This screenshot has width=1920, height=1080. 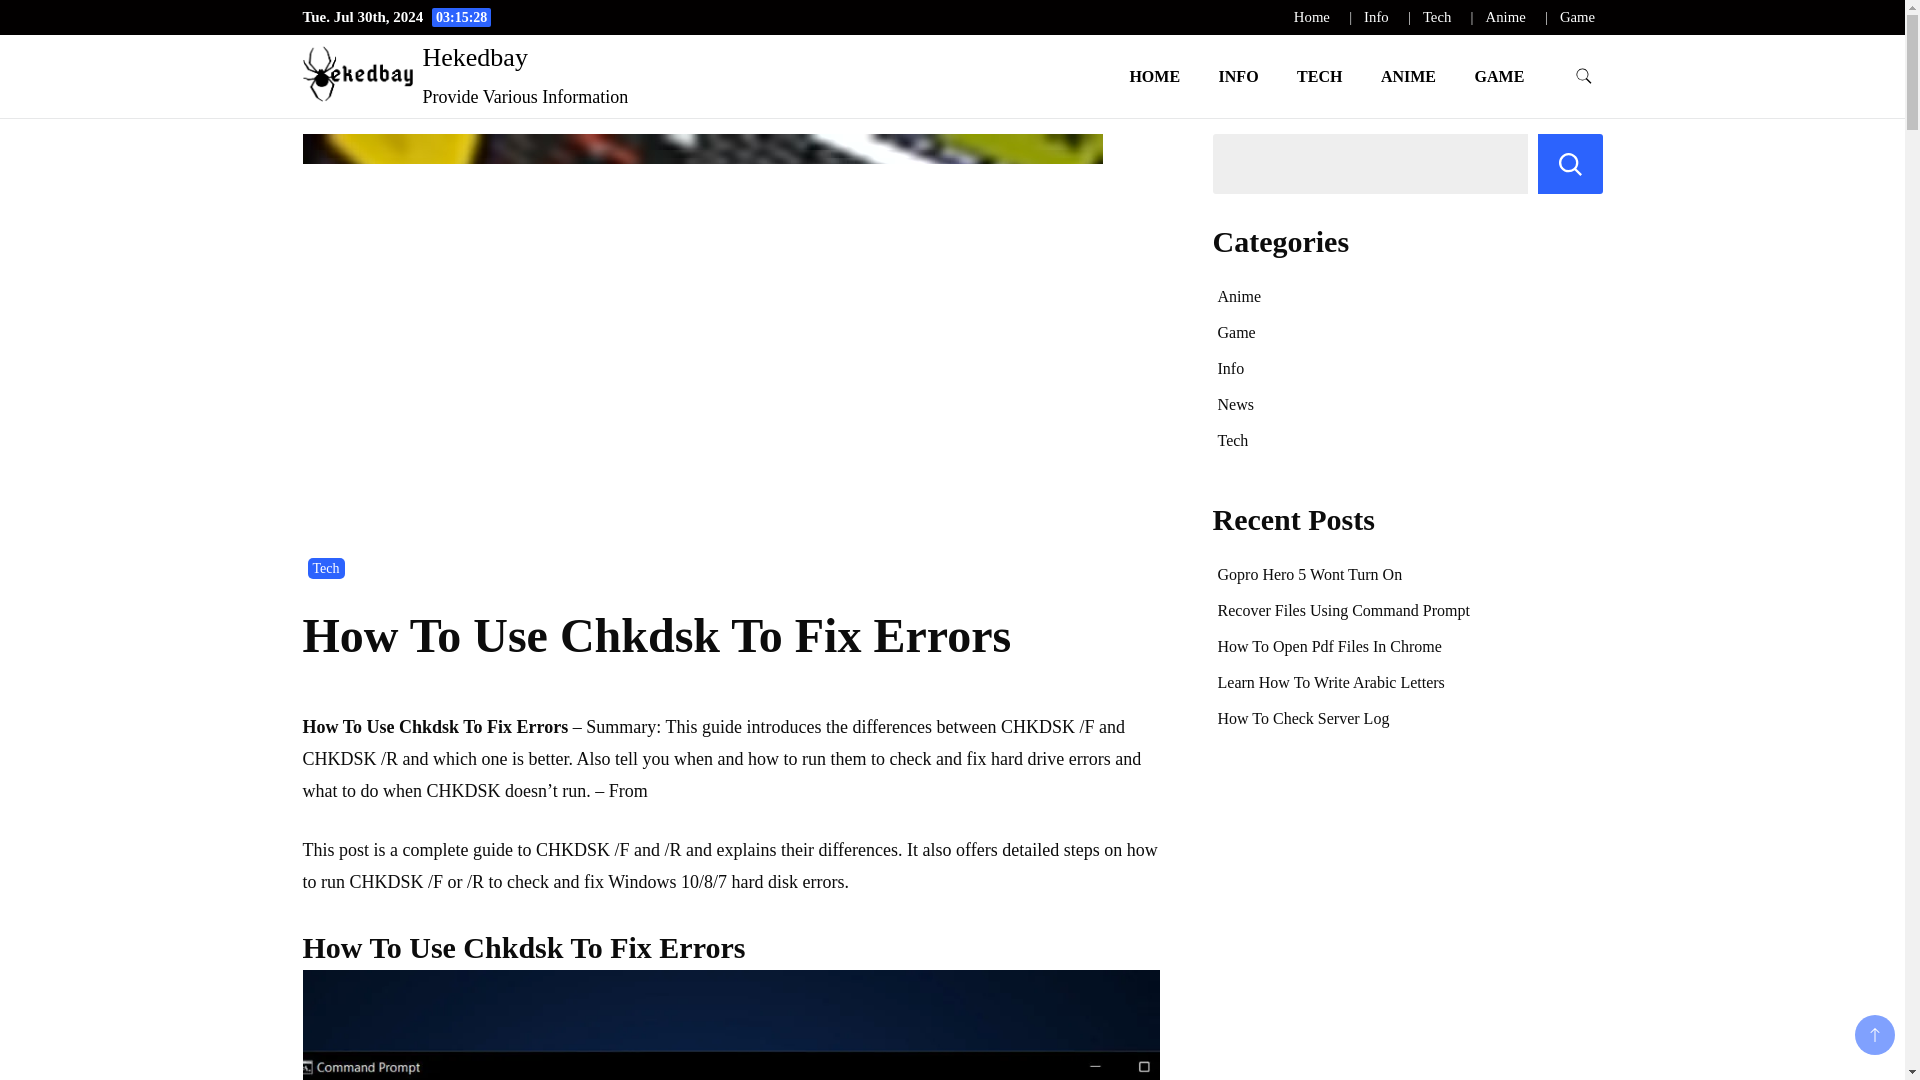 I want to click on INFO, so click(x=1238, y=76).